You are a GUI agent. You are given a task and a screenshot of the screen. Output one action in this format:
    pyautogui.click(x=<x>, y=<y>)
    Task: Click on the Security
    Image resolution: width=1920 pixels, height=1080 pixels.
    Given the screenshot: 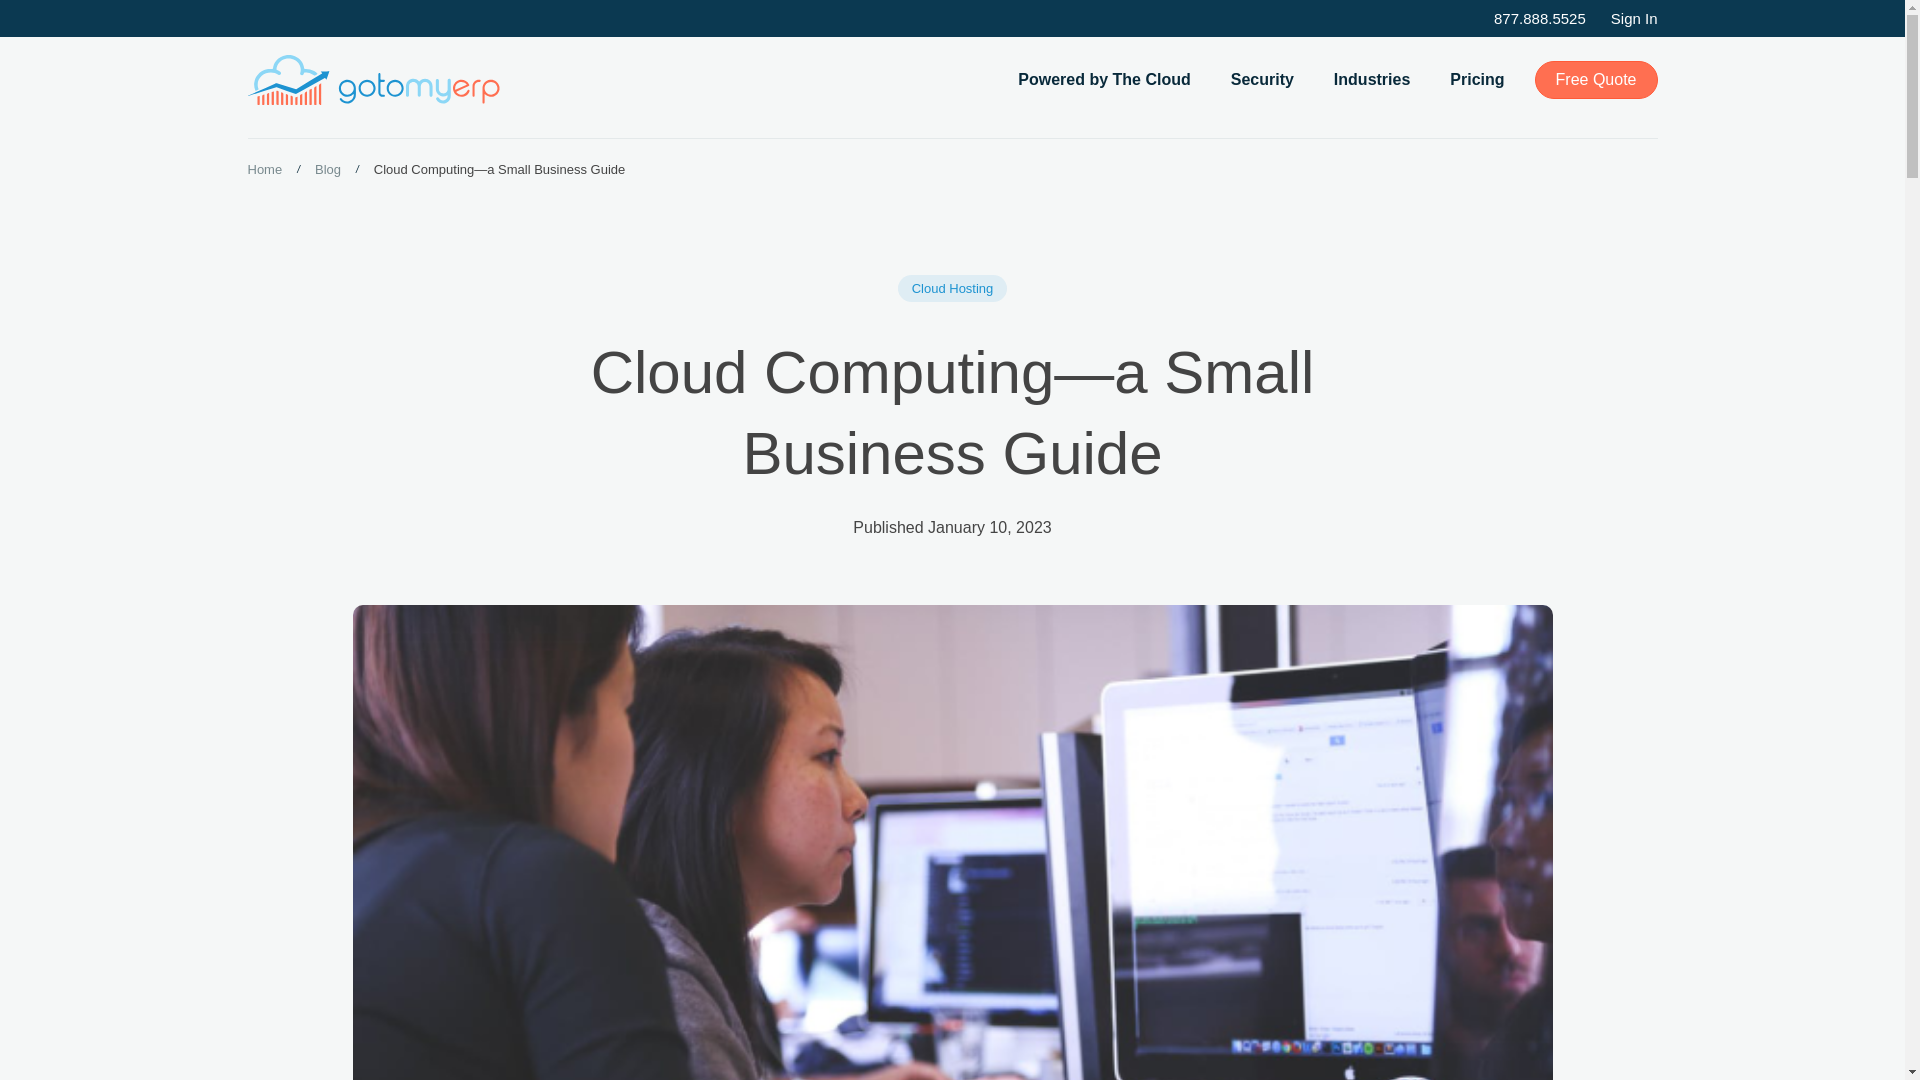 What is the action you would take?
    pyautogui.click(x=1262, y=79)
    